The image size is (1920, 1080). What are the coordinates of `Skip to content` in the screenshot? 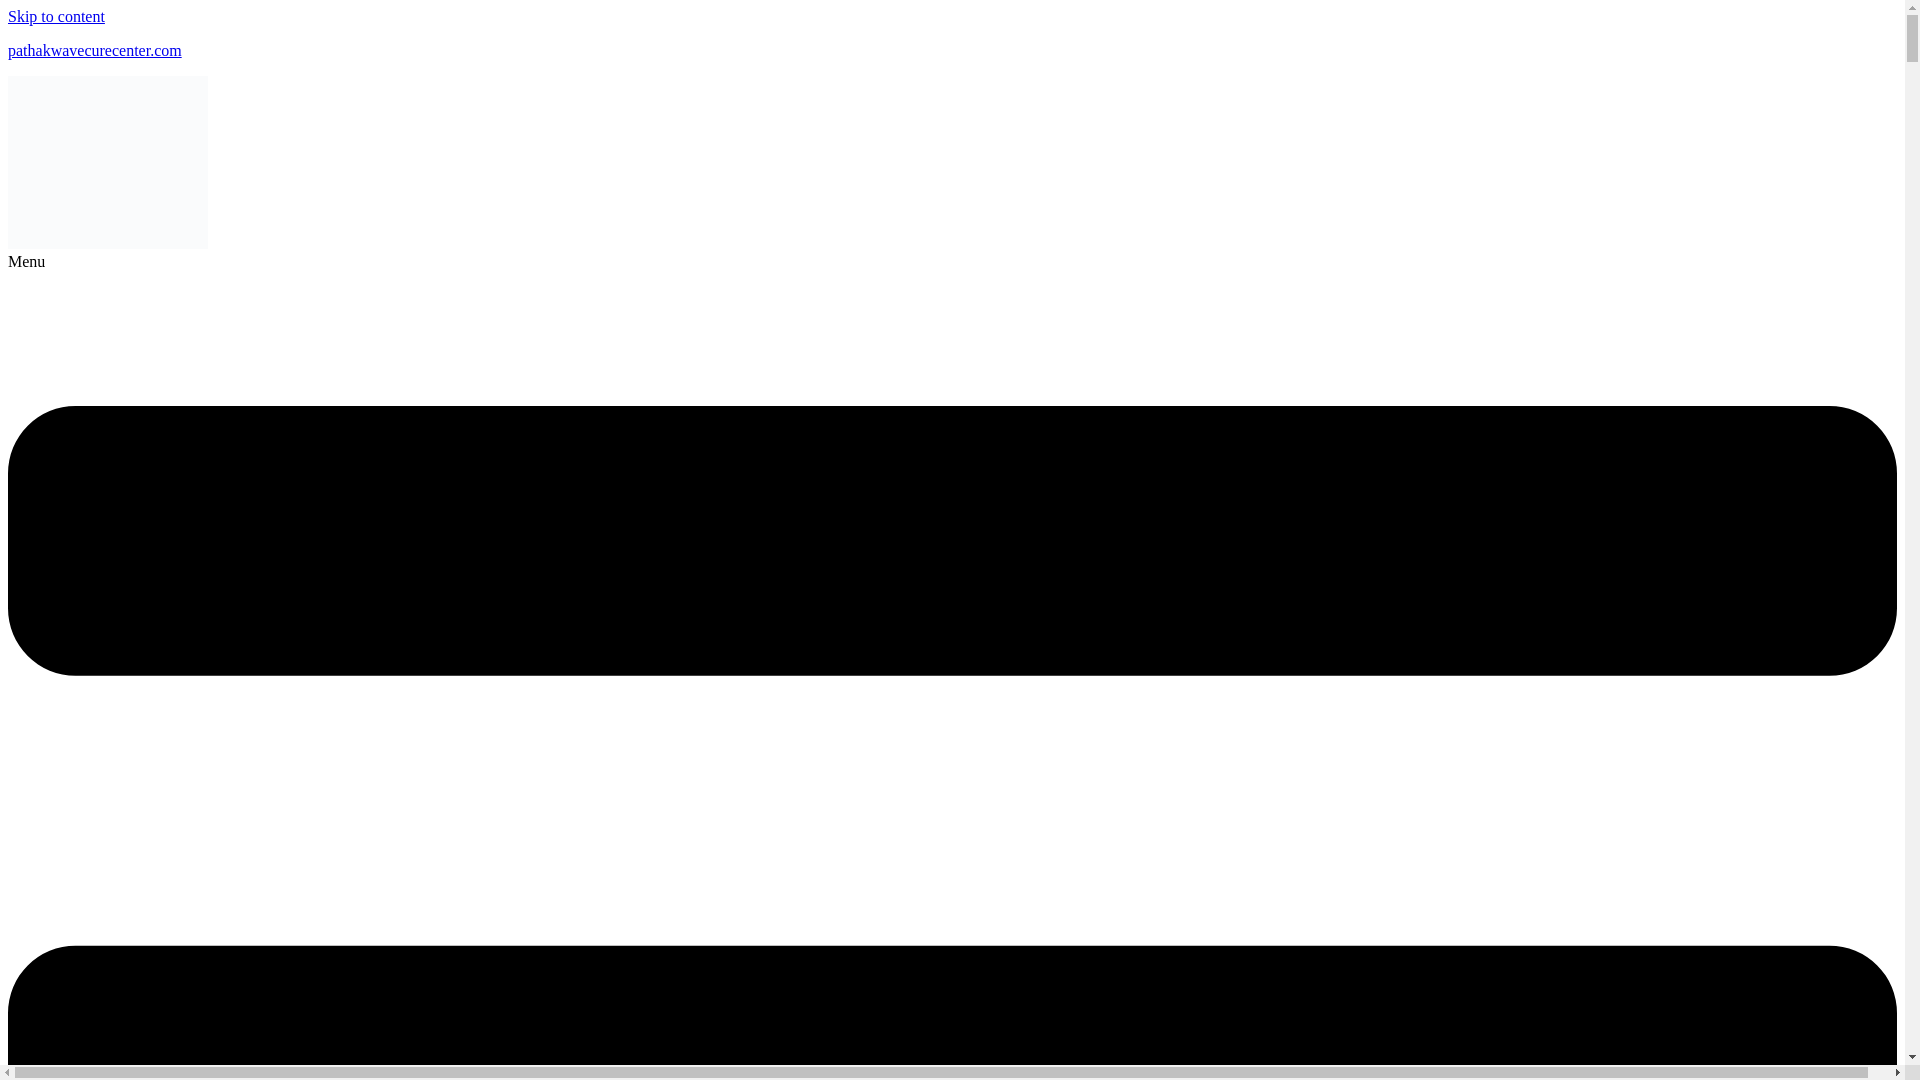 It's located at (56, 16).